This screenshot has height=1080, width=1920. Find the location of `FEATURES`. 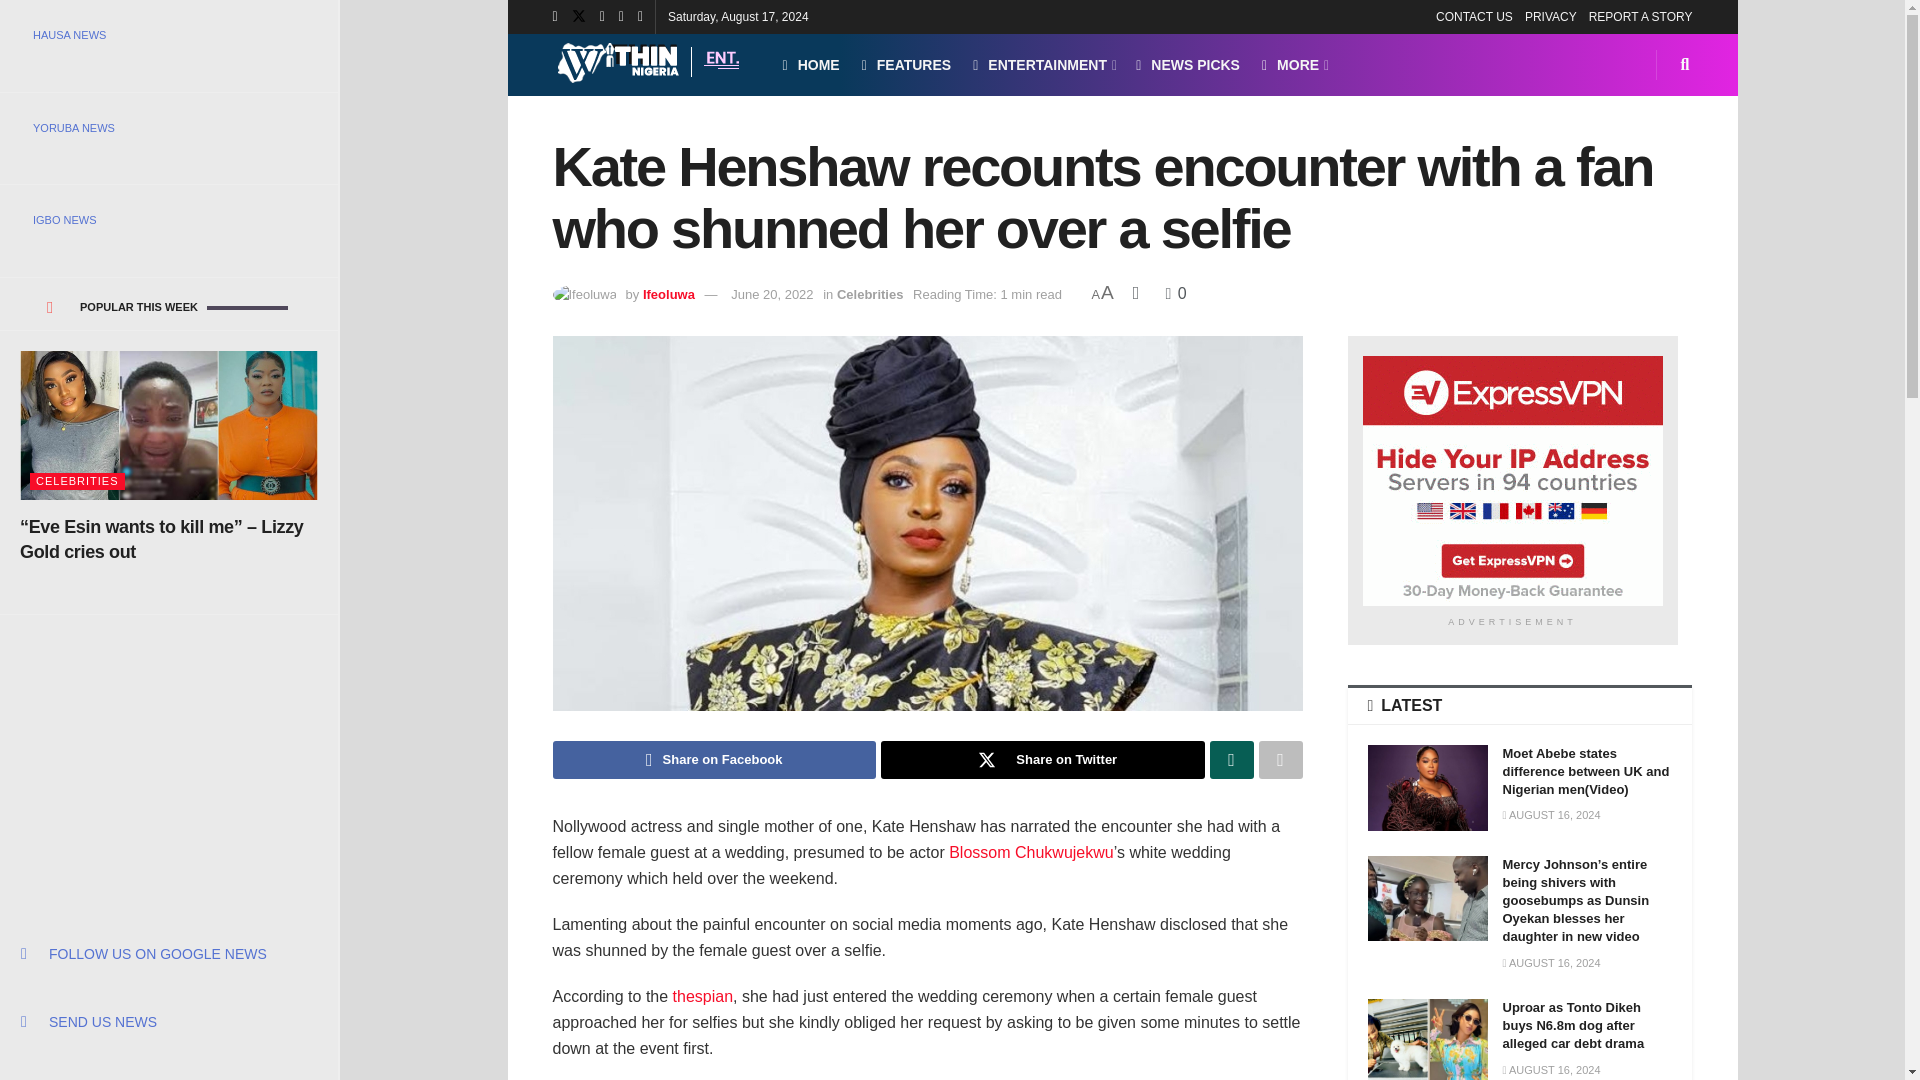

FEATURES is located at coordinates (907, 64).